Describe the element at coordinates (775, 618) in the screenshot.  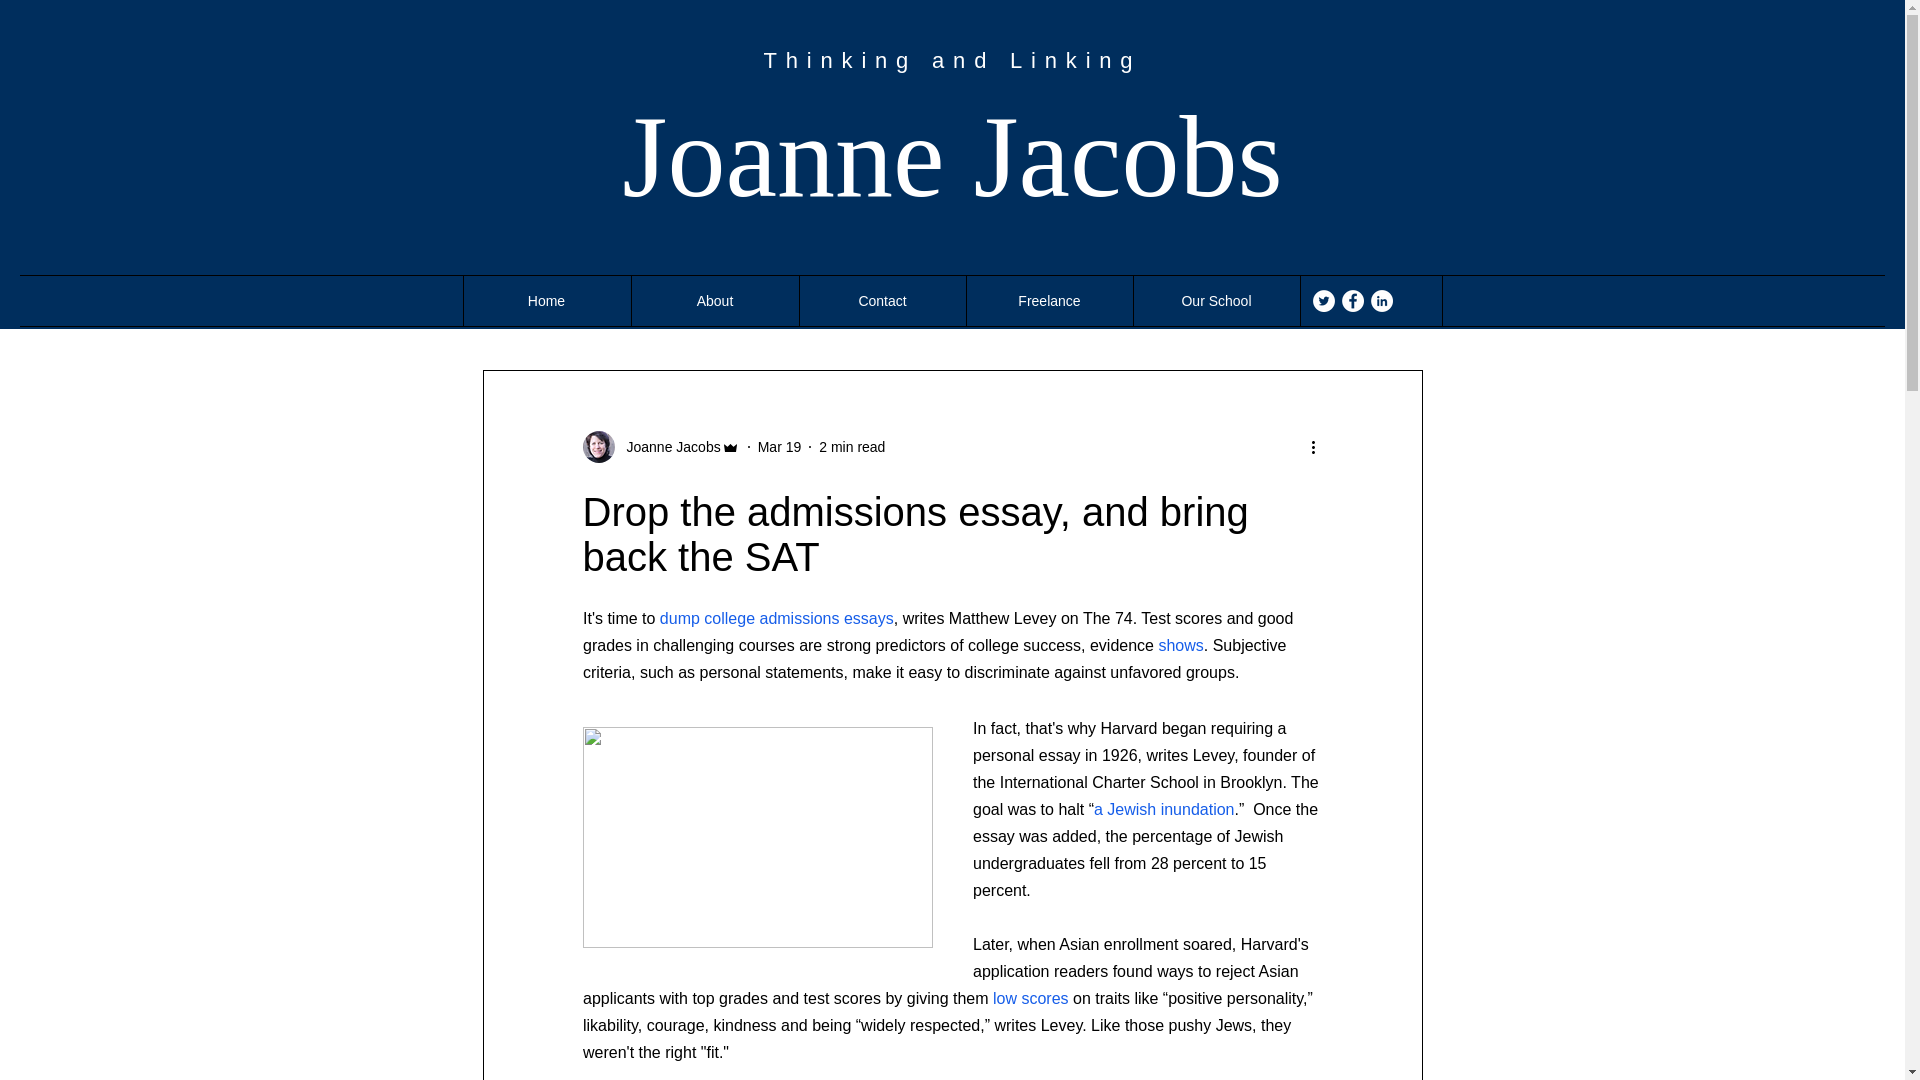
I see `dump college admissions essays` at that location.